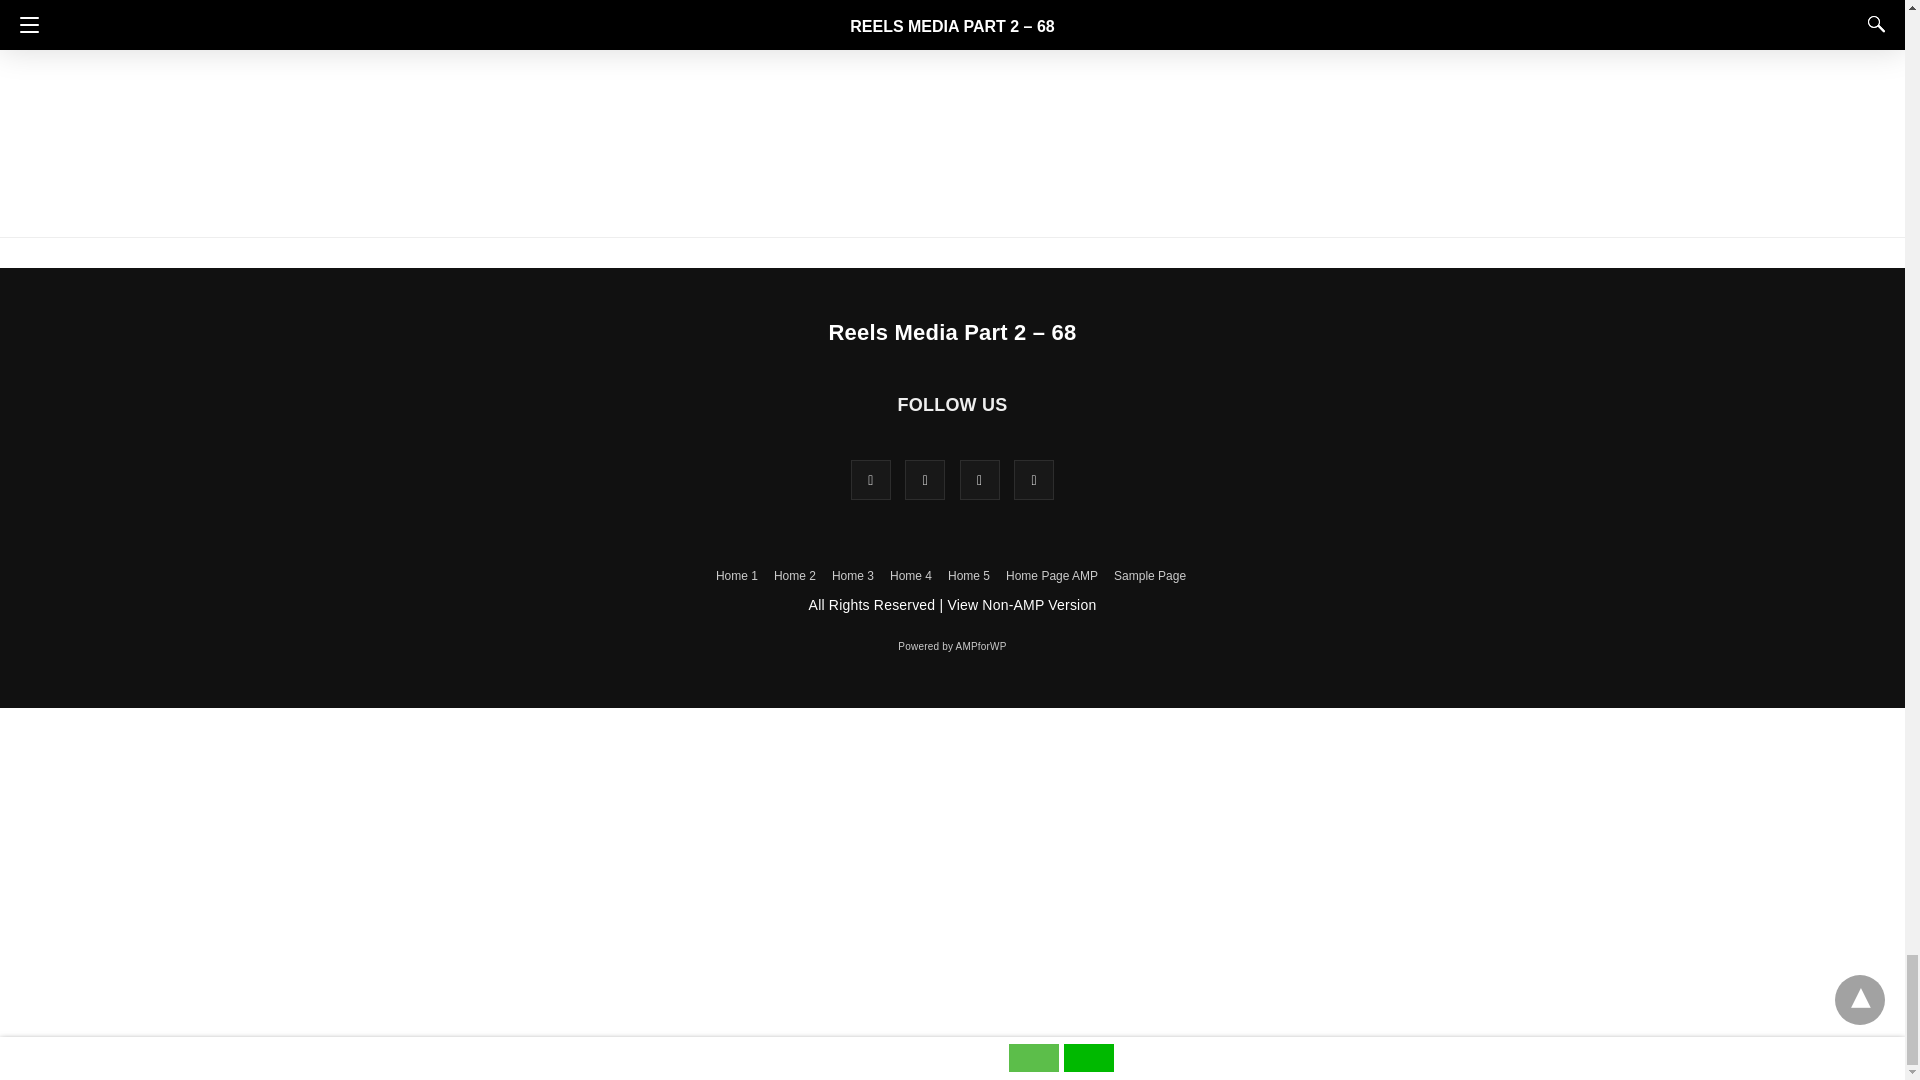 Image resolution: width=1920 pixels, height=1080 pixels. Describe the element at coordinates (1021, 605) in the screenshot. I see `View Non-AMP Version` at that location.